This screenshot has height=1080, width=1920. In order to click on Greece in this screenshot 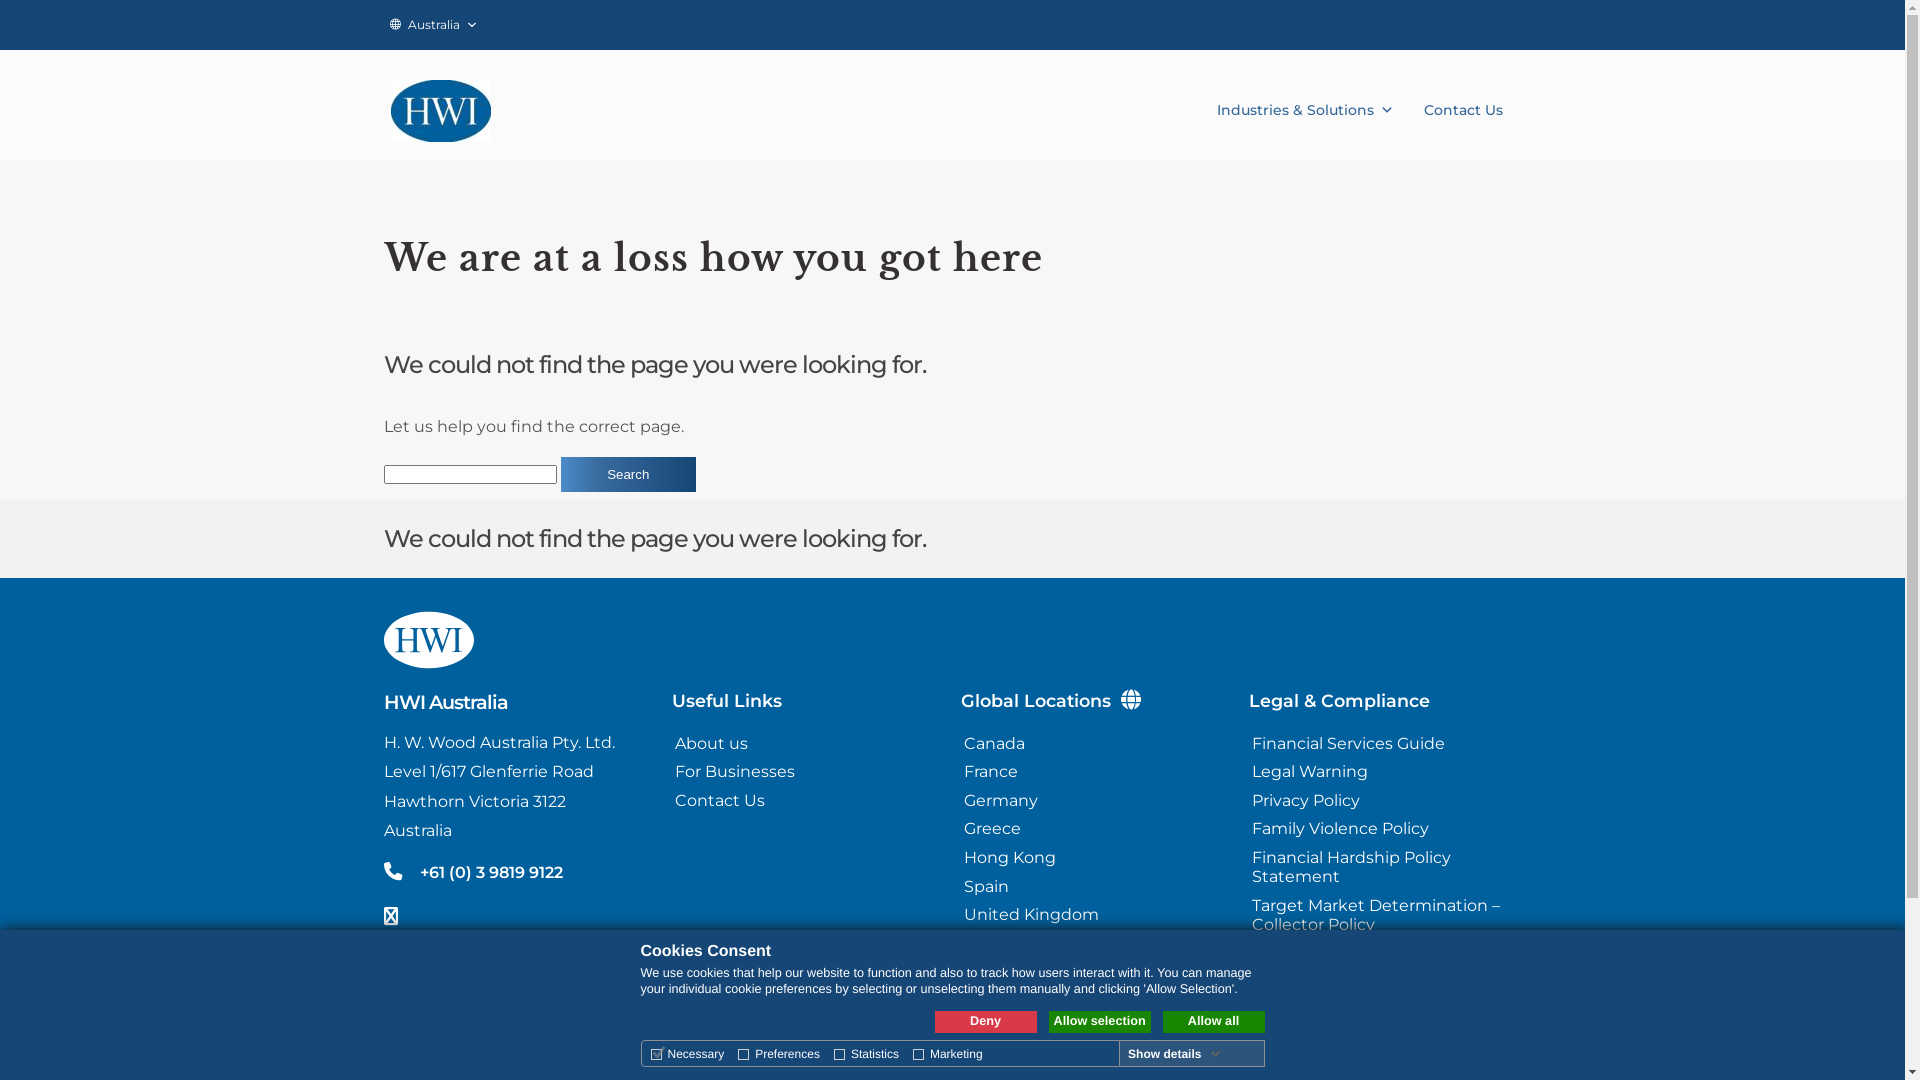, I will do `click(1092, 830)`.